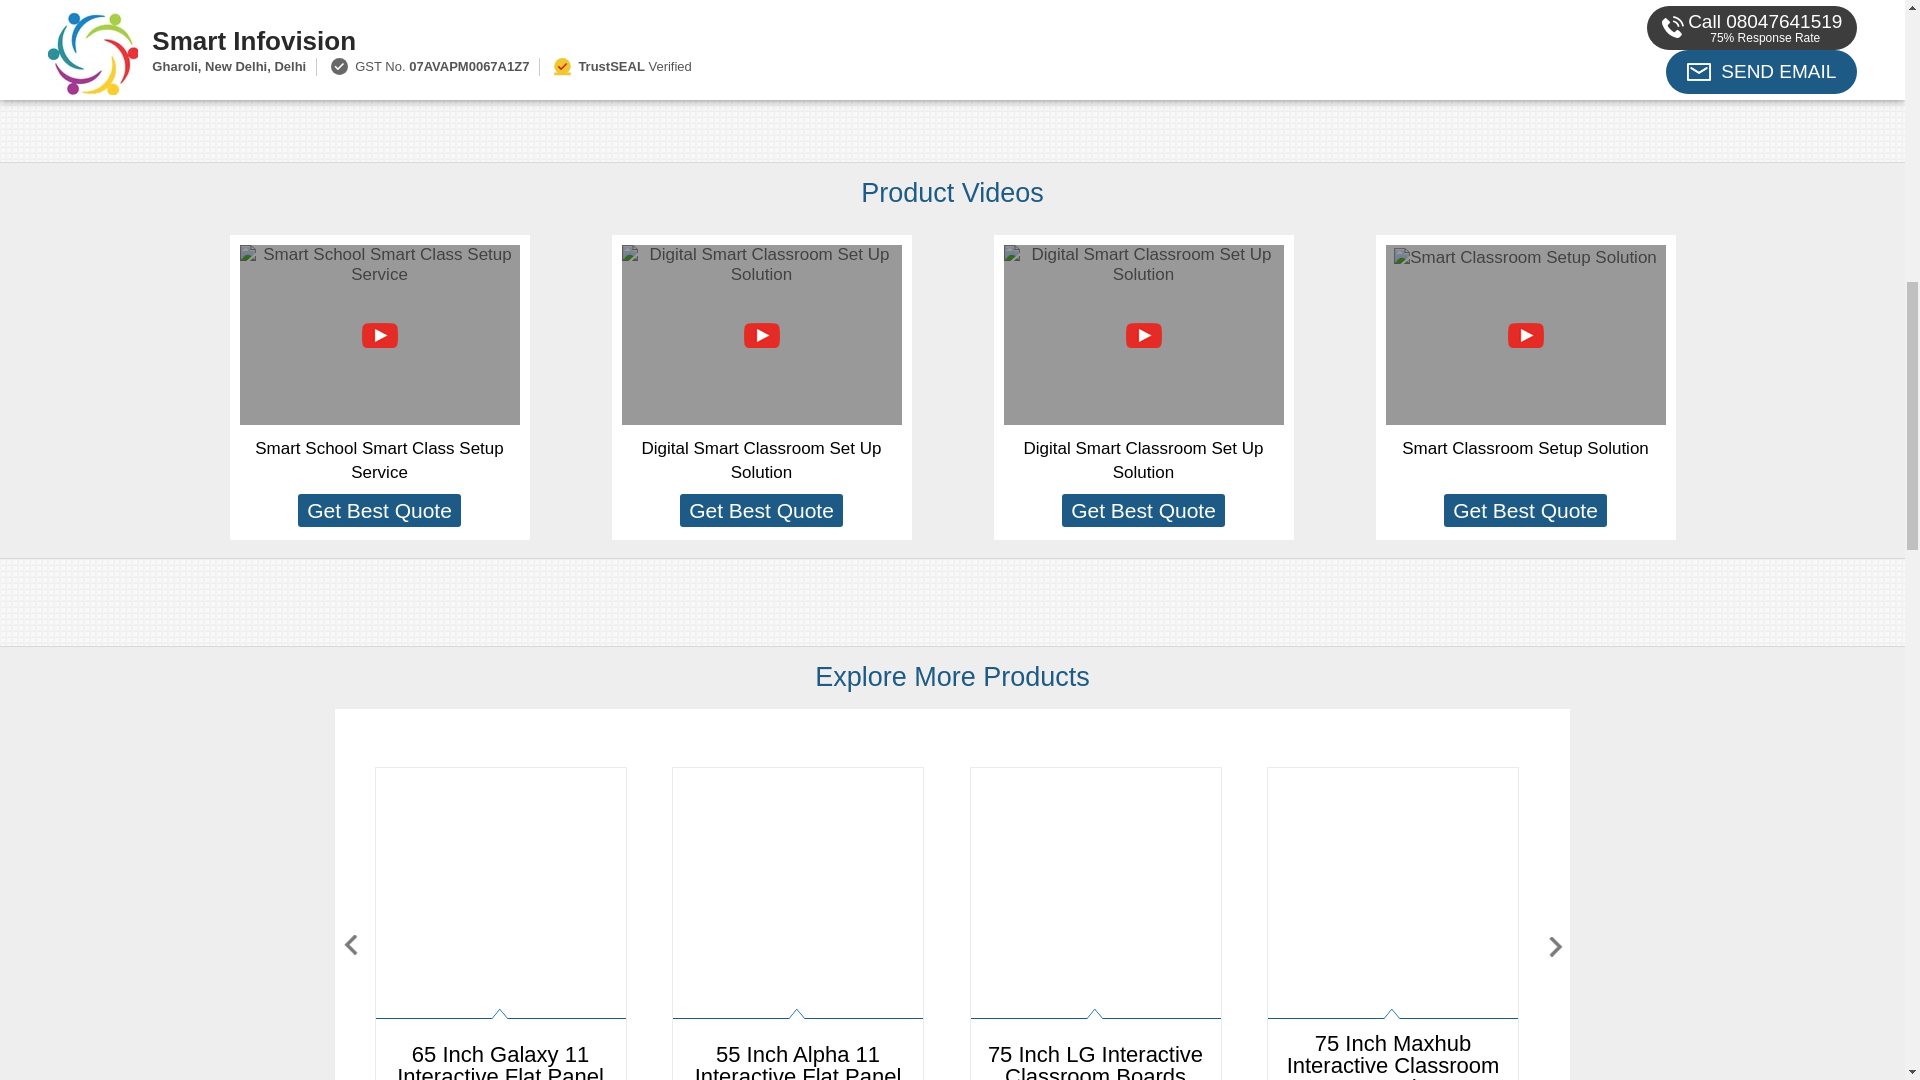 This screenshot has width=1920, height=1080. I want to click on Smart School Smart Class Setup Service, so click(379, 460).